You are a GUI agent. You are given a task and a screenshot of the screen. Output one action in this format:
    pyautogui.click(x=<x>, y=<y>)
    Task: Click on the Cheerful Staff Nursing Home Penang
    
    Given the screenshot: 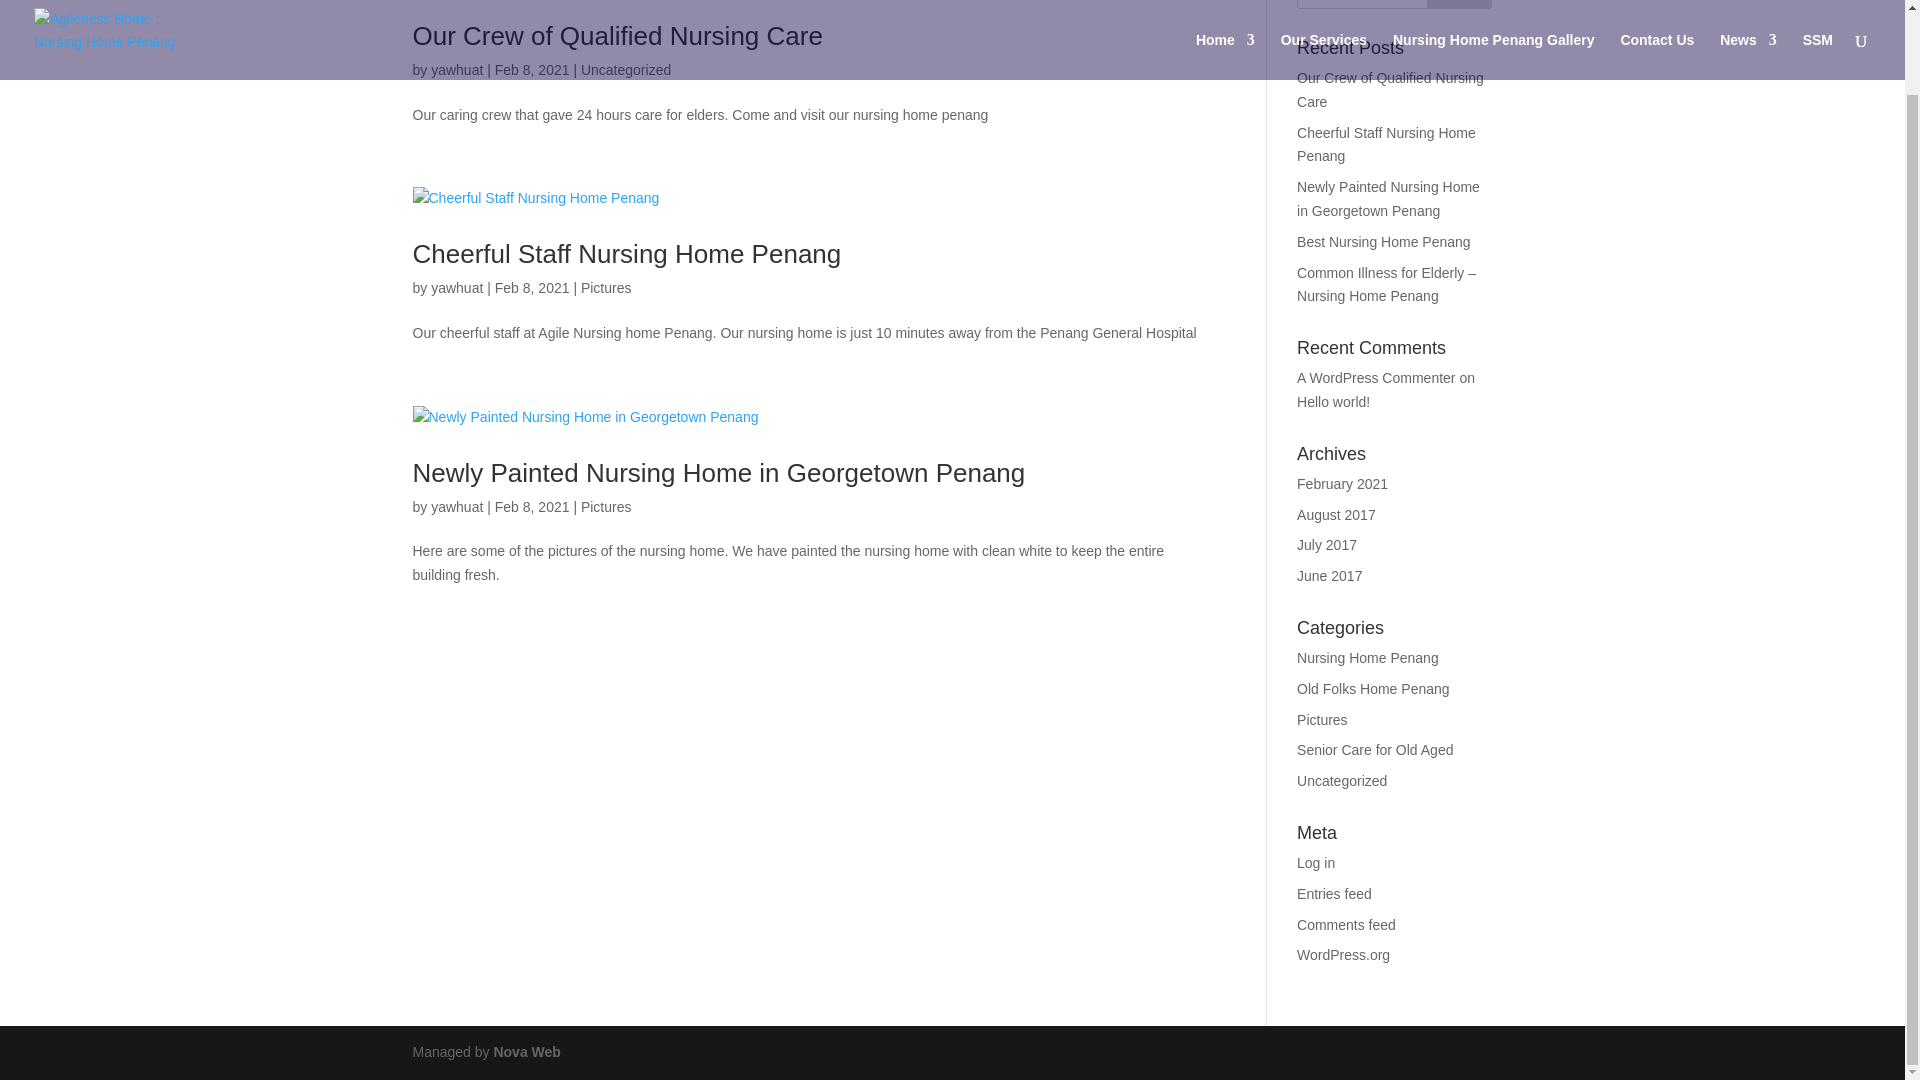 What is the action you would take?
    pyautogui.click(x=626, y=253)
    